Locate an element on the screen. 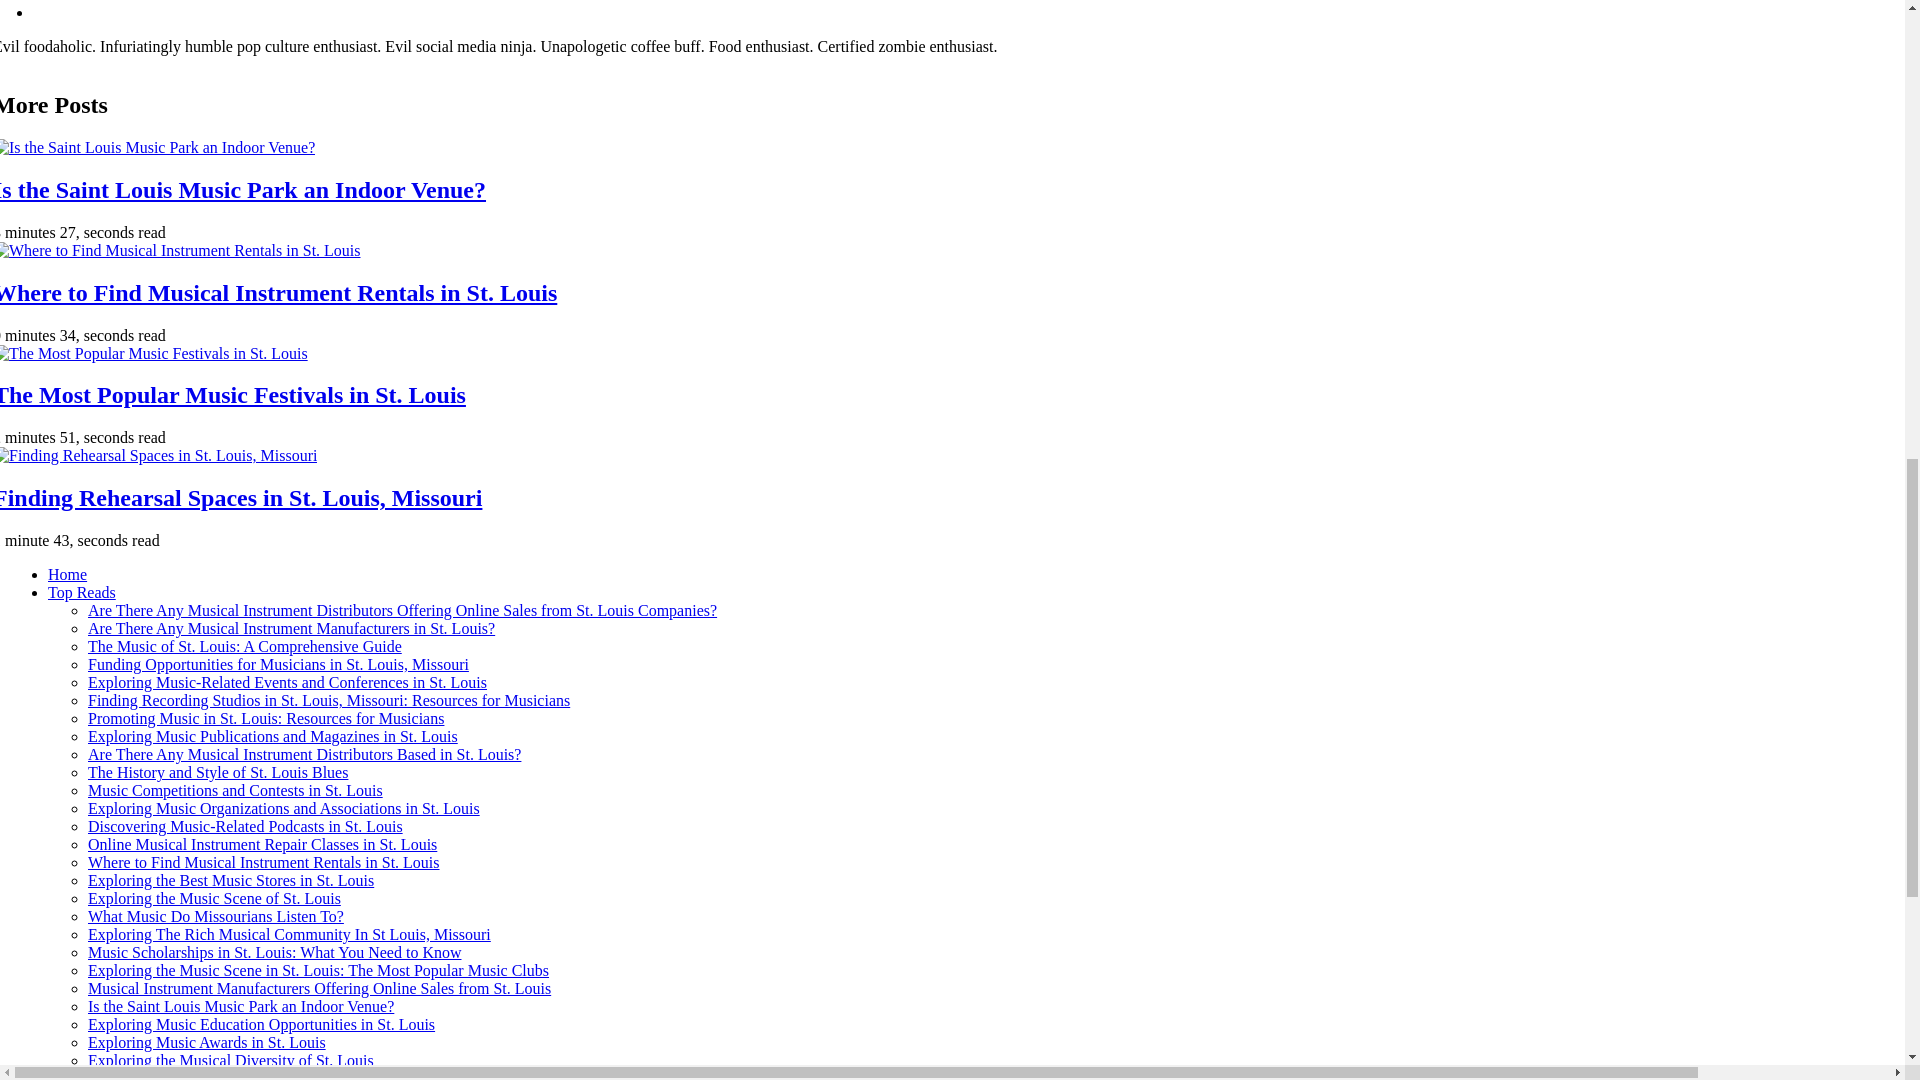  Are There Any Musical Instrument Manufacturers in St. Louis? is located at coordinates (292, 628).